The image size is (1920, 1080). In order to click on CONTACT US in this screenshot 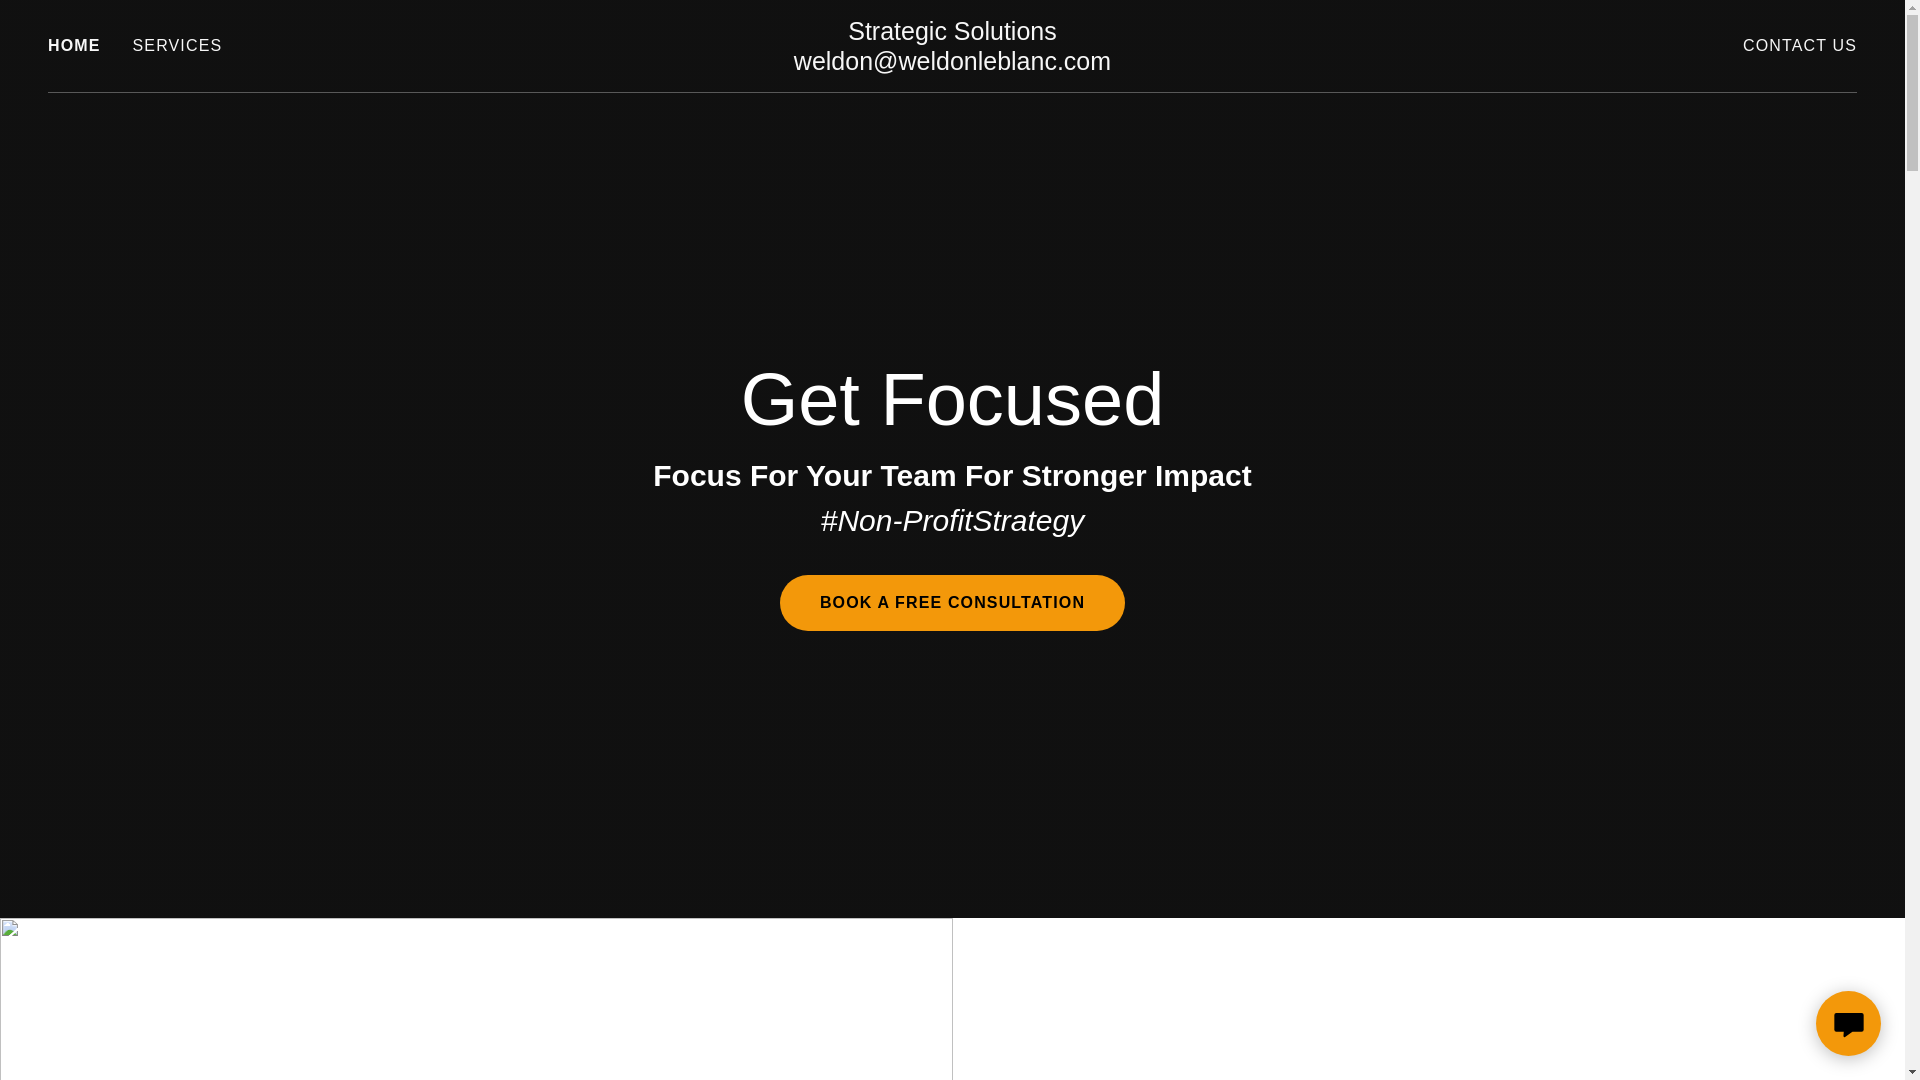, I will do `click(1800, 46)`.